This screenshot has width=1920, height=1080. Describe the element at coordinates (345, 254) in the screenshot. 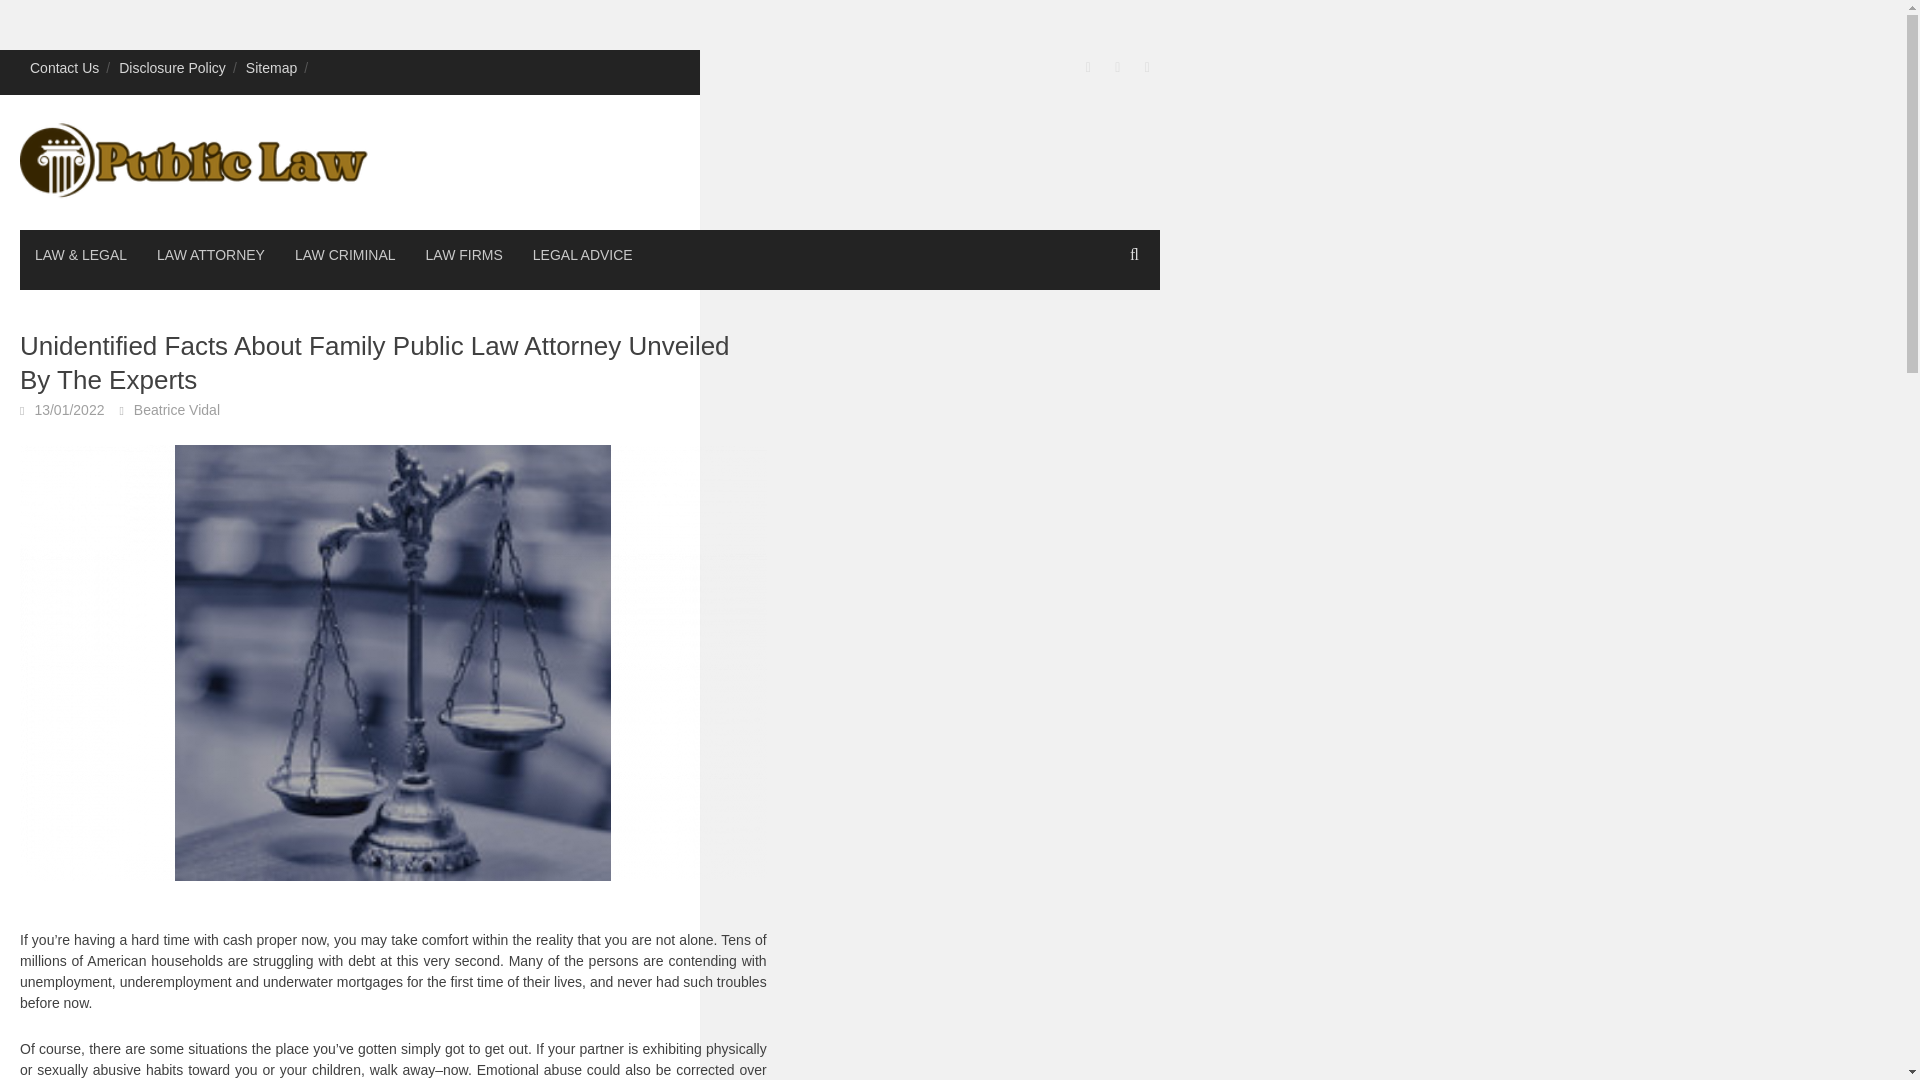

I see `LAW CRIMINAL` at that location.